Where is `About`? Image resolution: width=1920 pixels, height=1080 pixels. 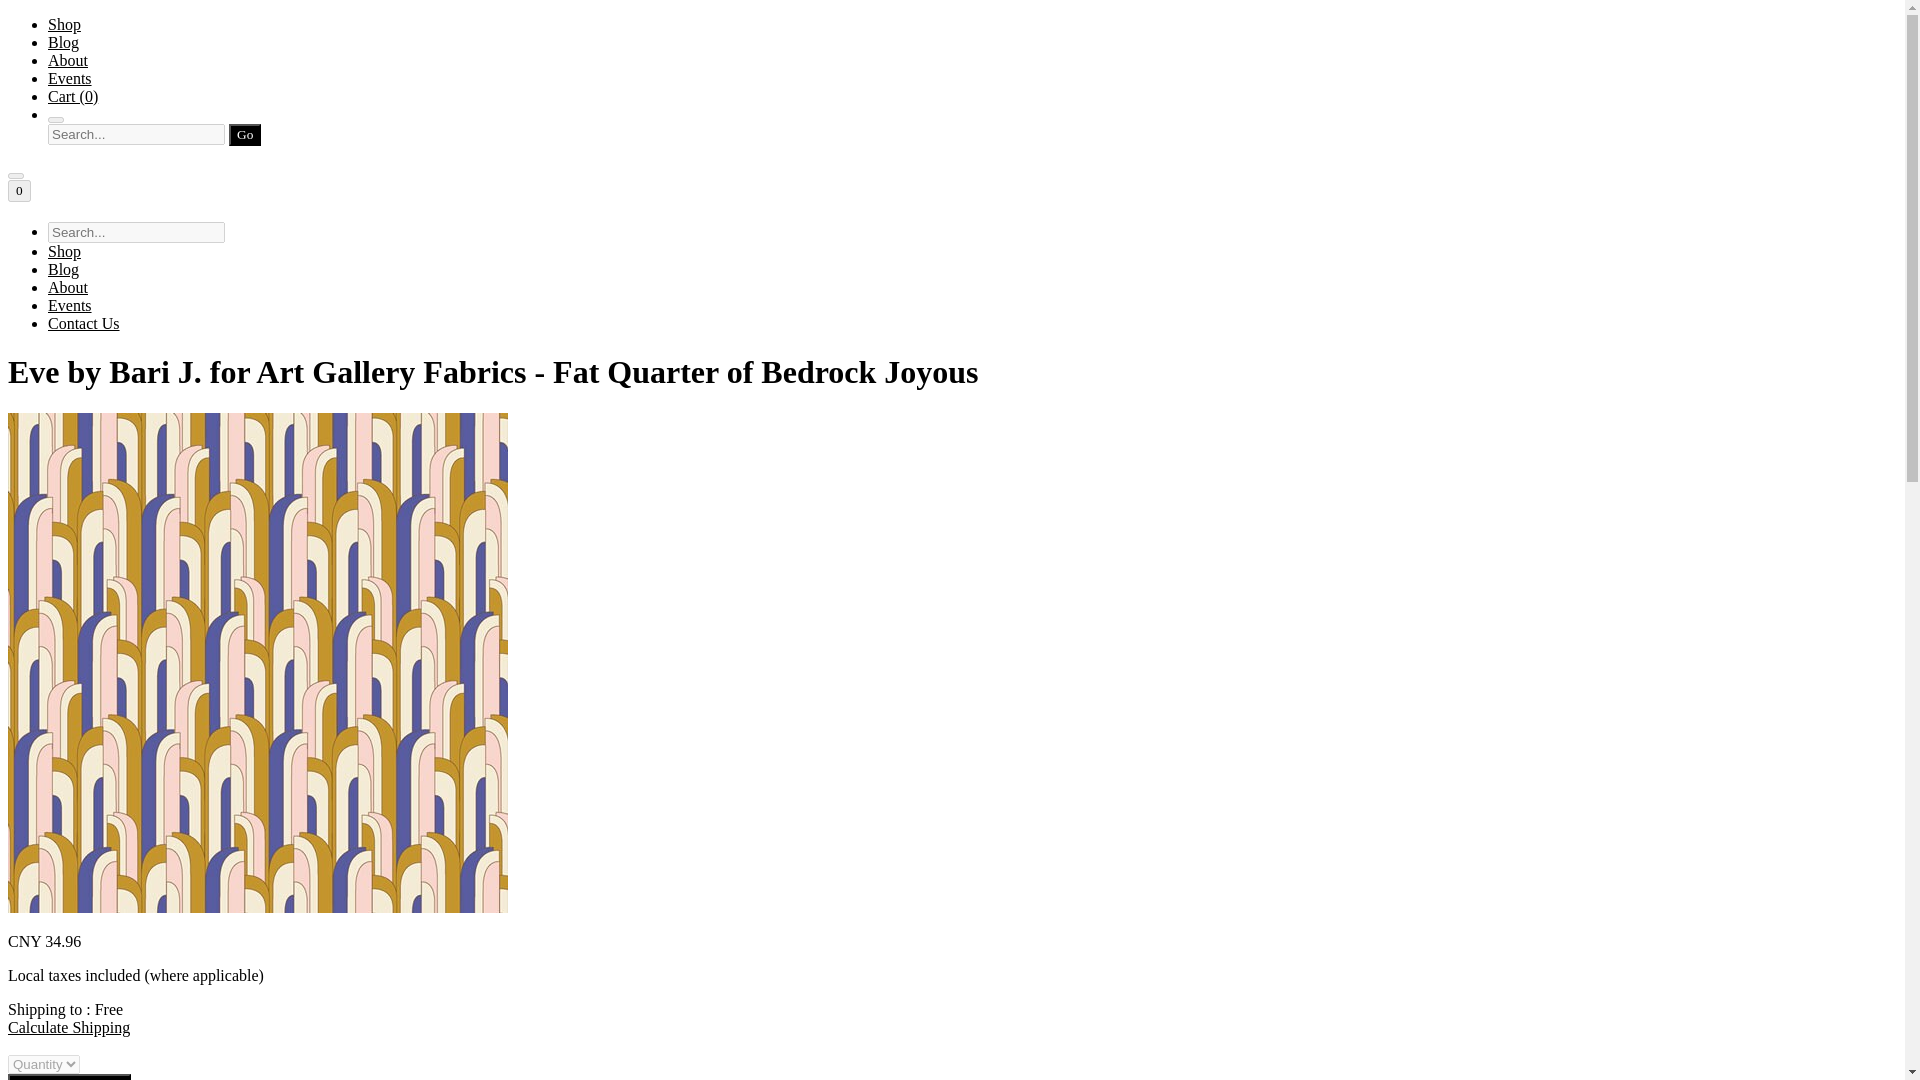 About is located at coordinates (68, 286).